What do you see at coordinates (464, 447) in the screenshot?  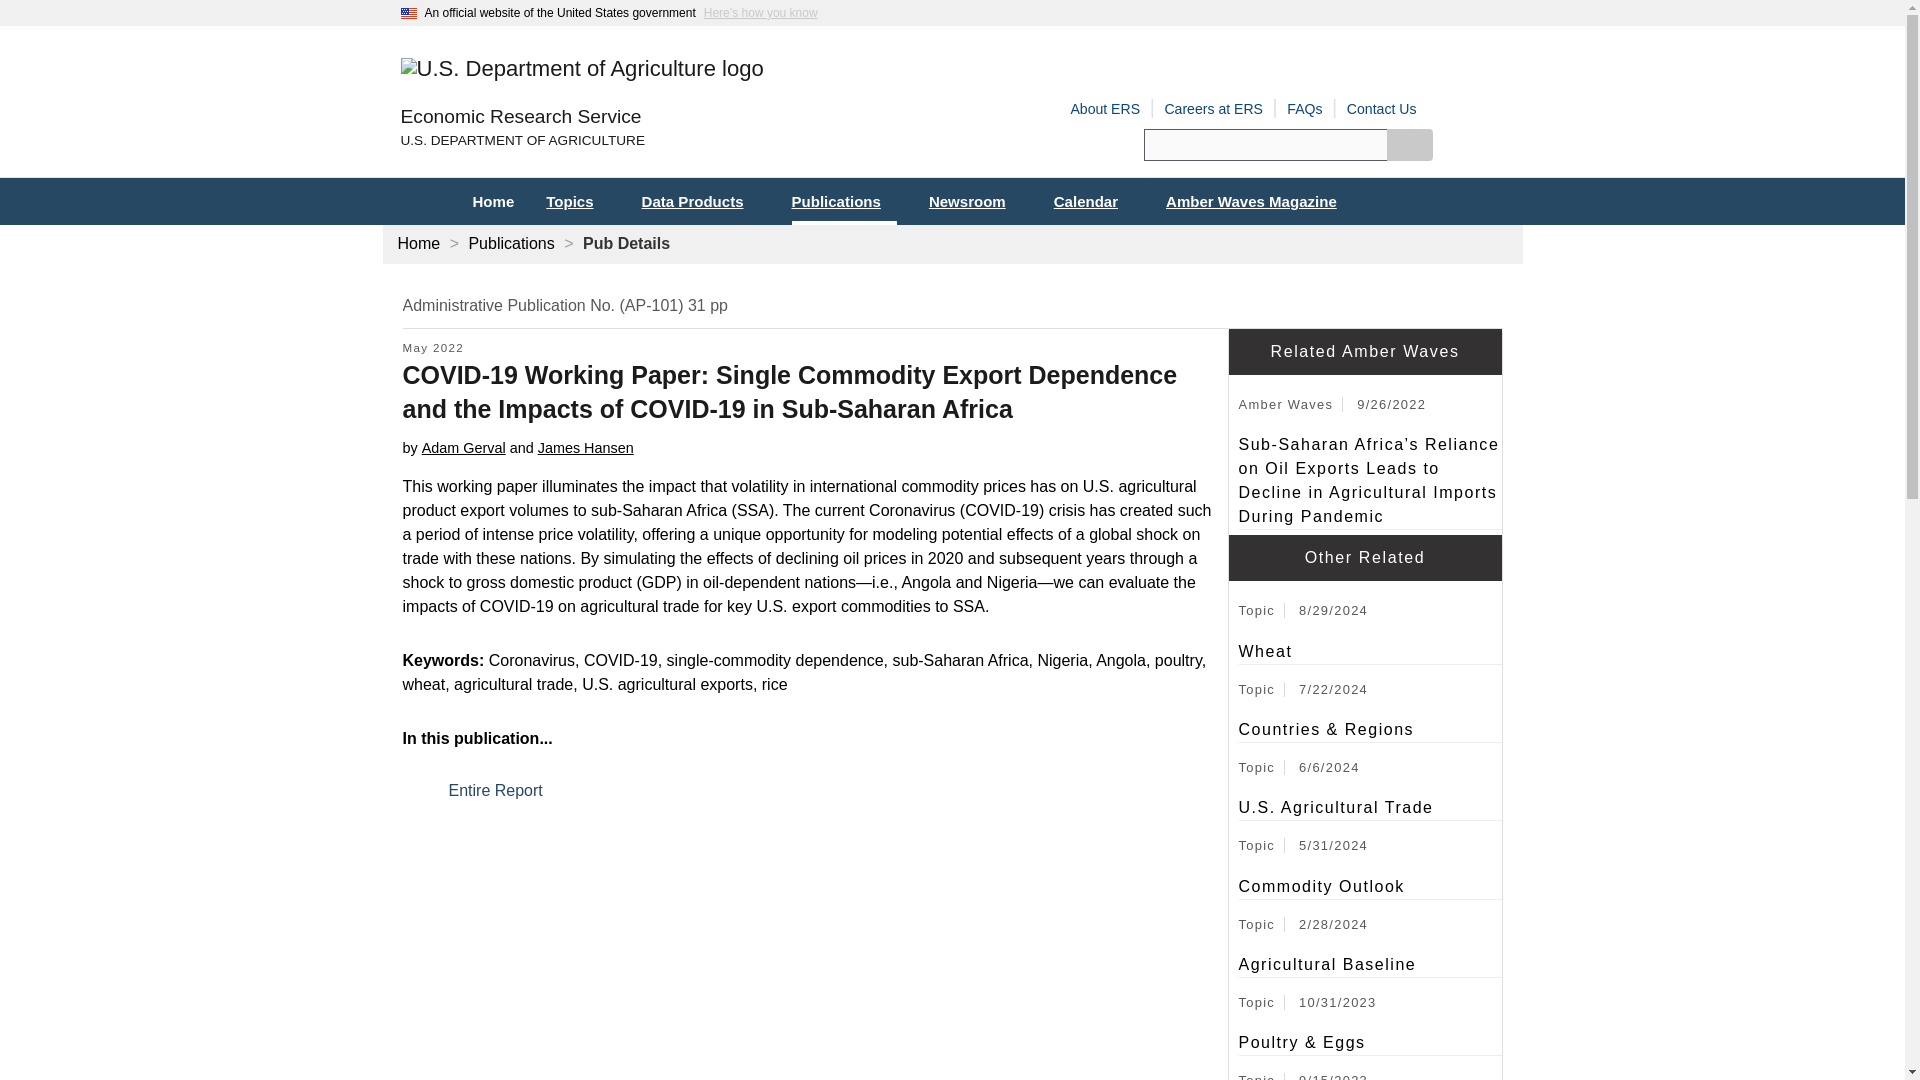 I see `Adam Gerval` at bounding box center [464, 447].